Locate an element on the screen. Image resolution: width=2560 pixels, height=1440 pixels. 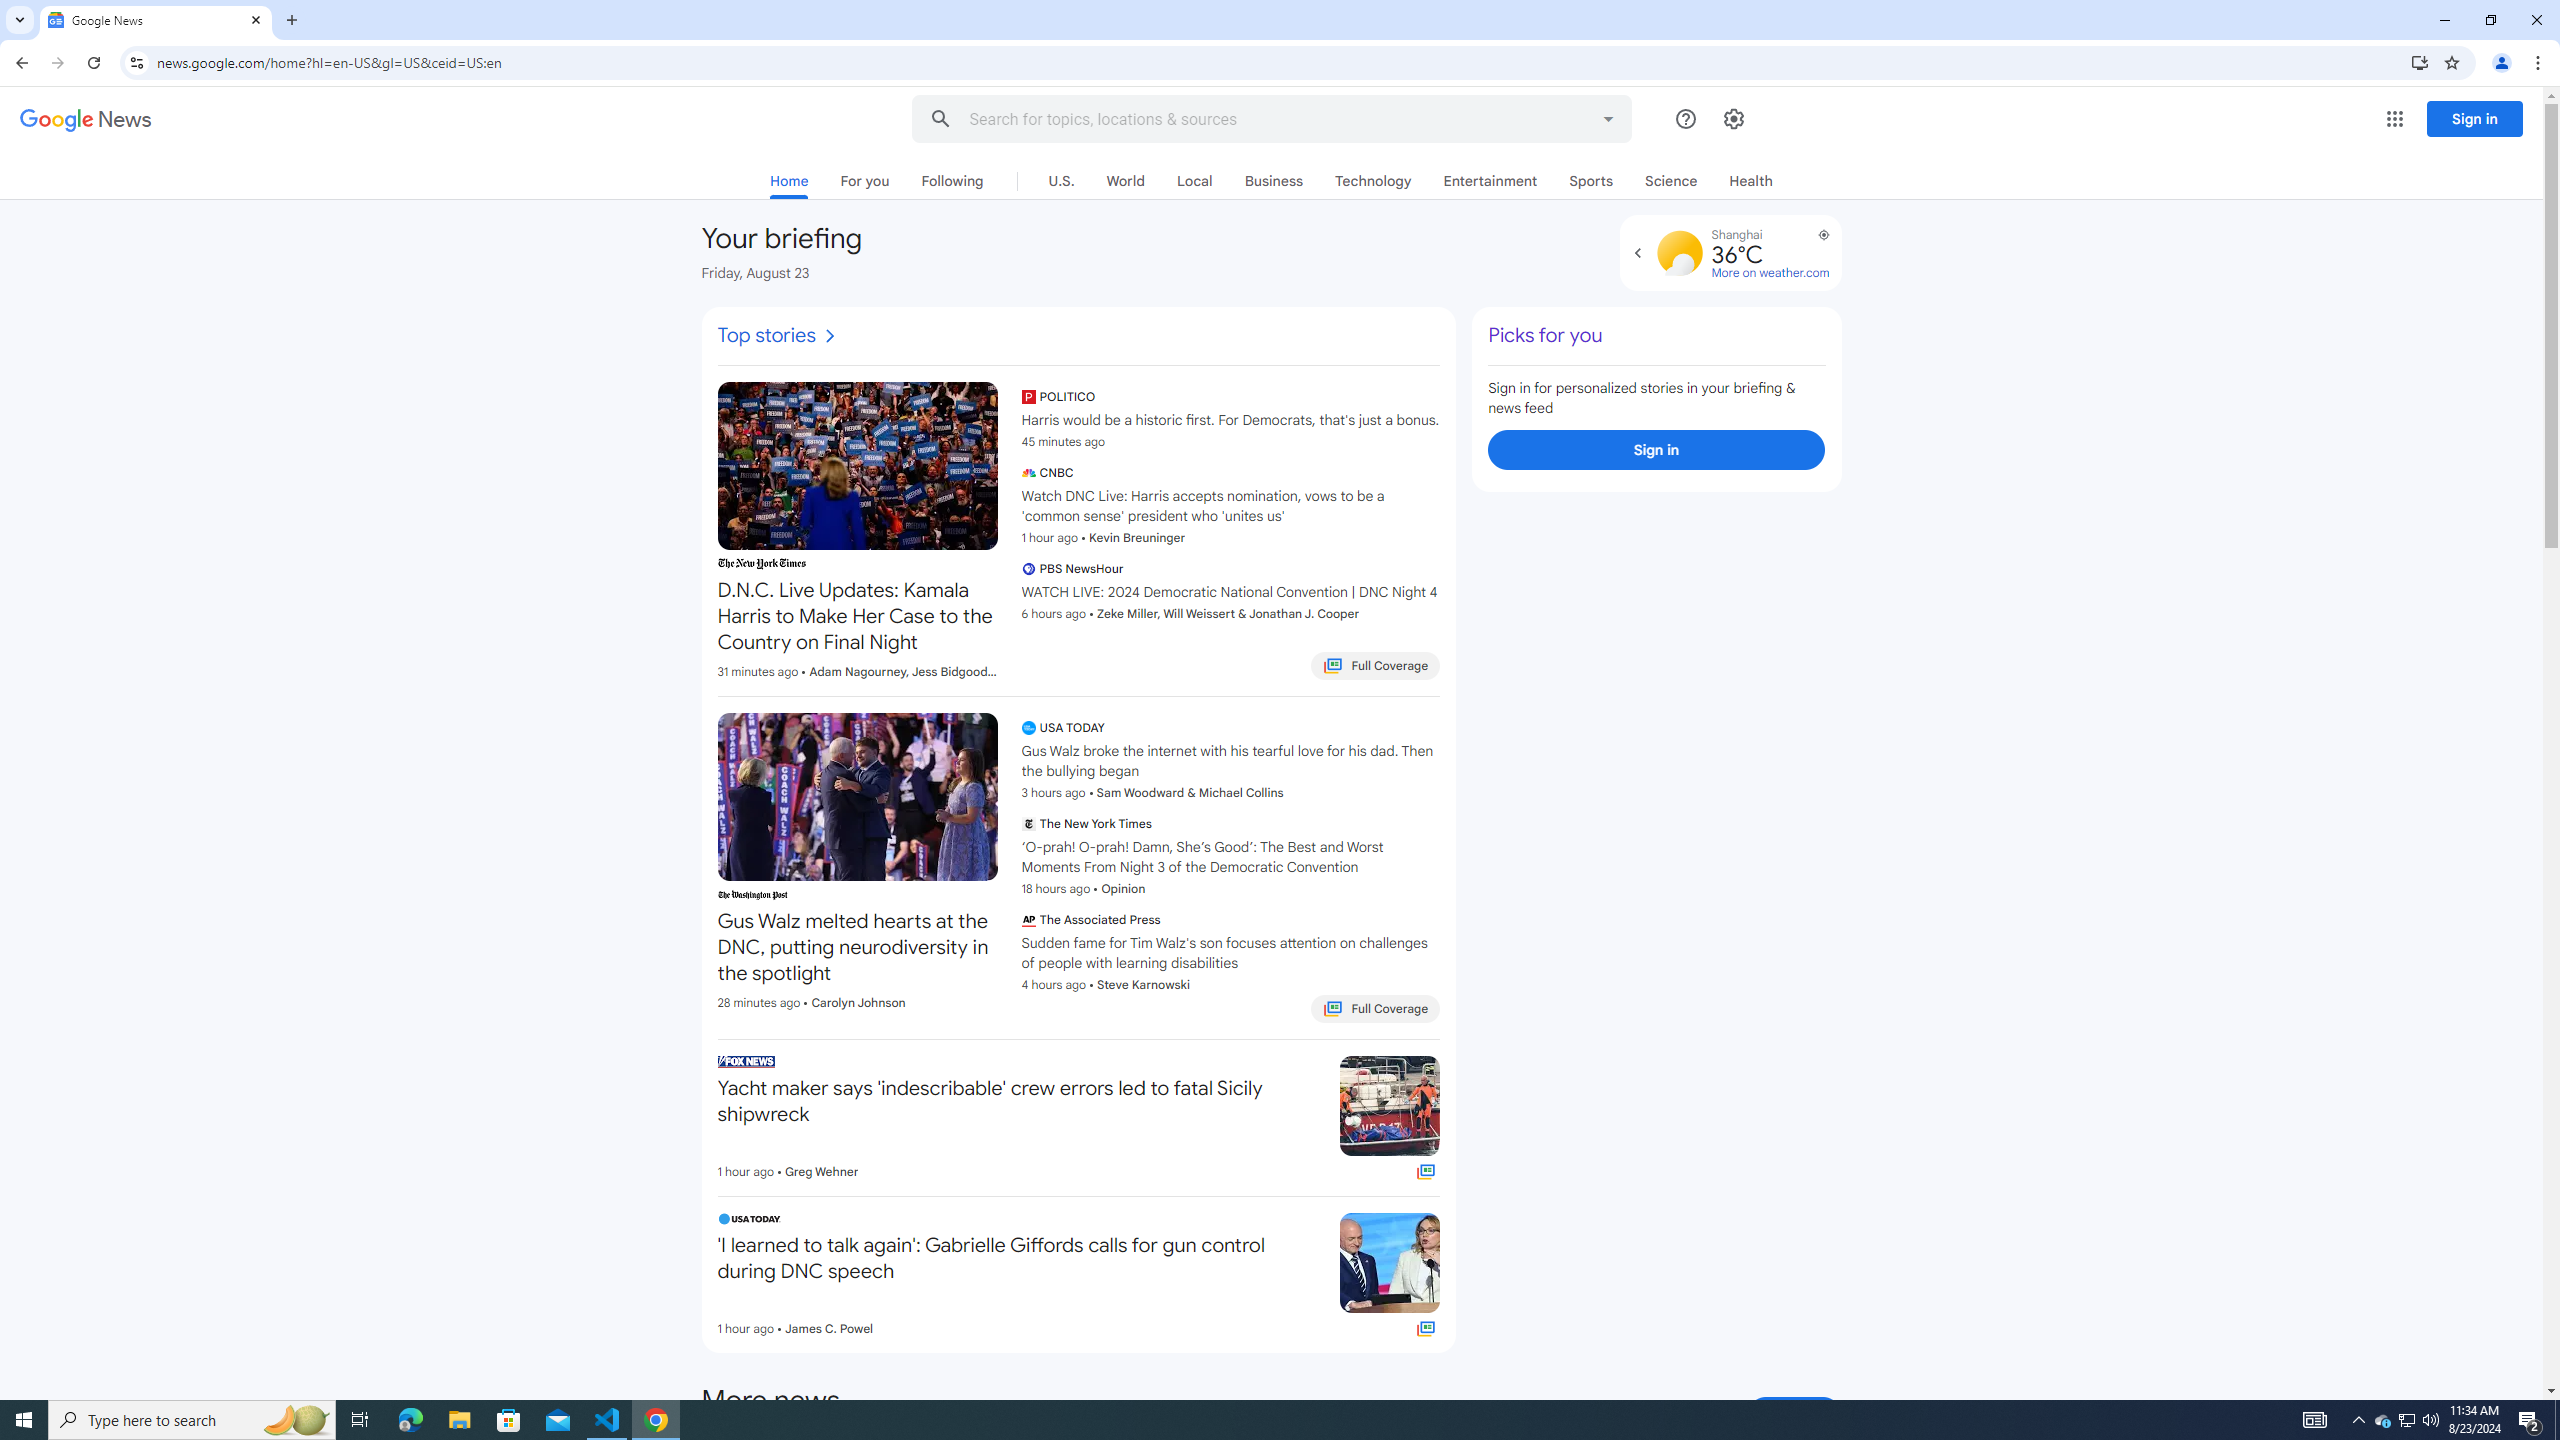
Install Google News is located at coordinates (2420, 62).